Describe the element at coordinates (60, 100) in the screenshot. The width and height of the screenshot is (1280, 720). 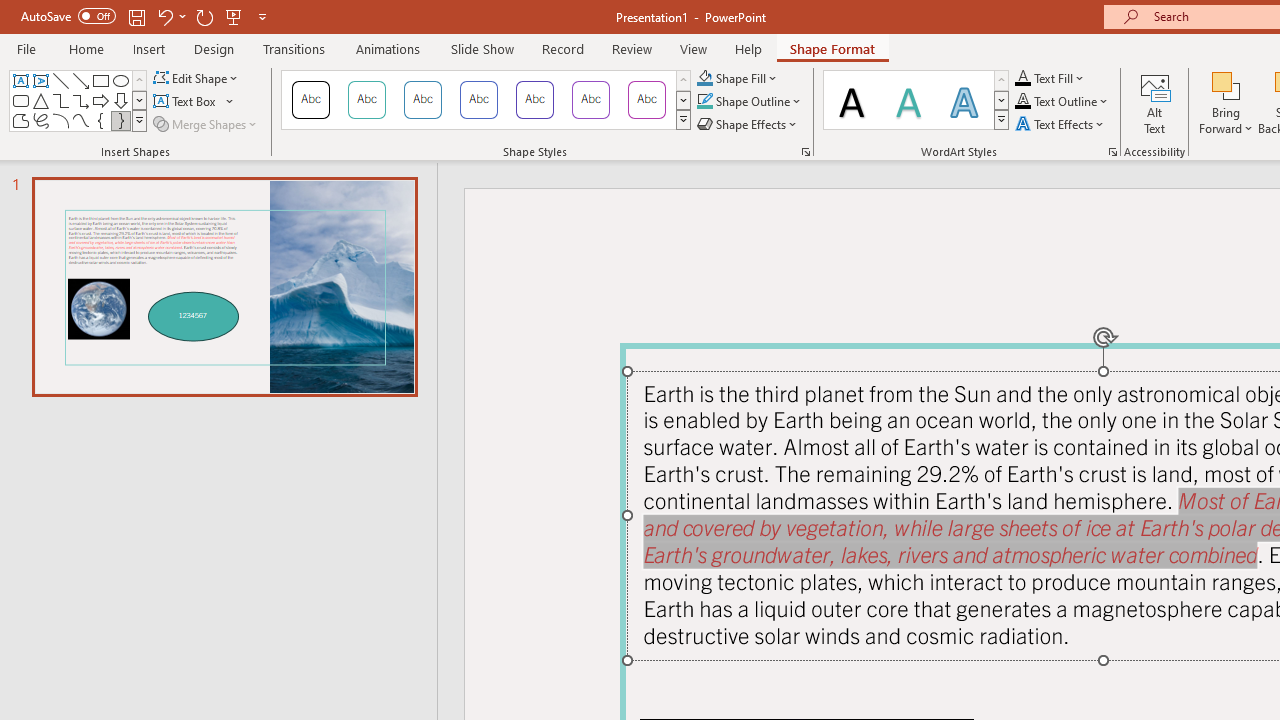
I see `Connector: Elbow` at that location.